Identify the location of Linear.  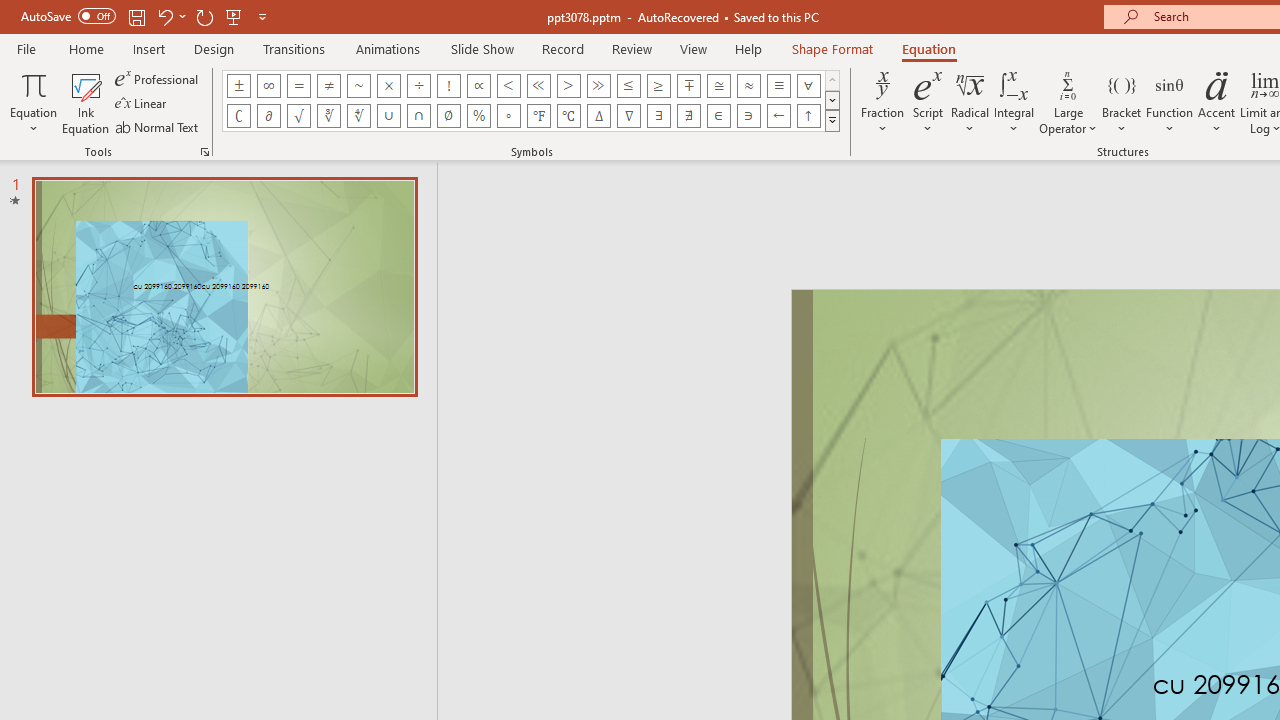
(142, 104).